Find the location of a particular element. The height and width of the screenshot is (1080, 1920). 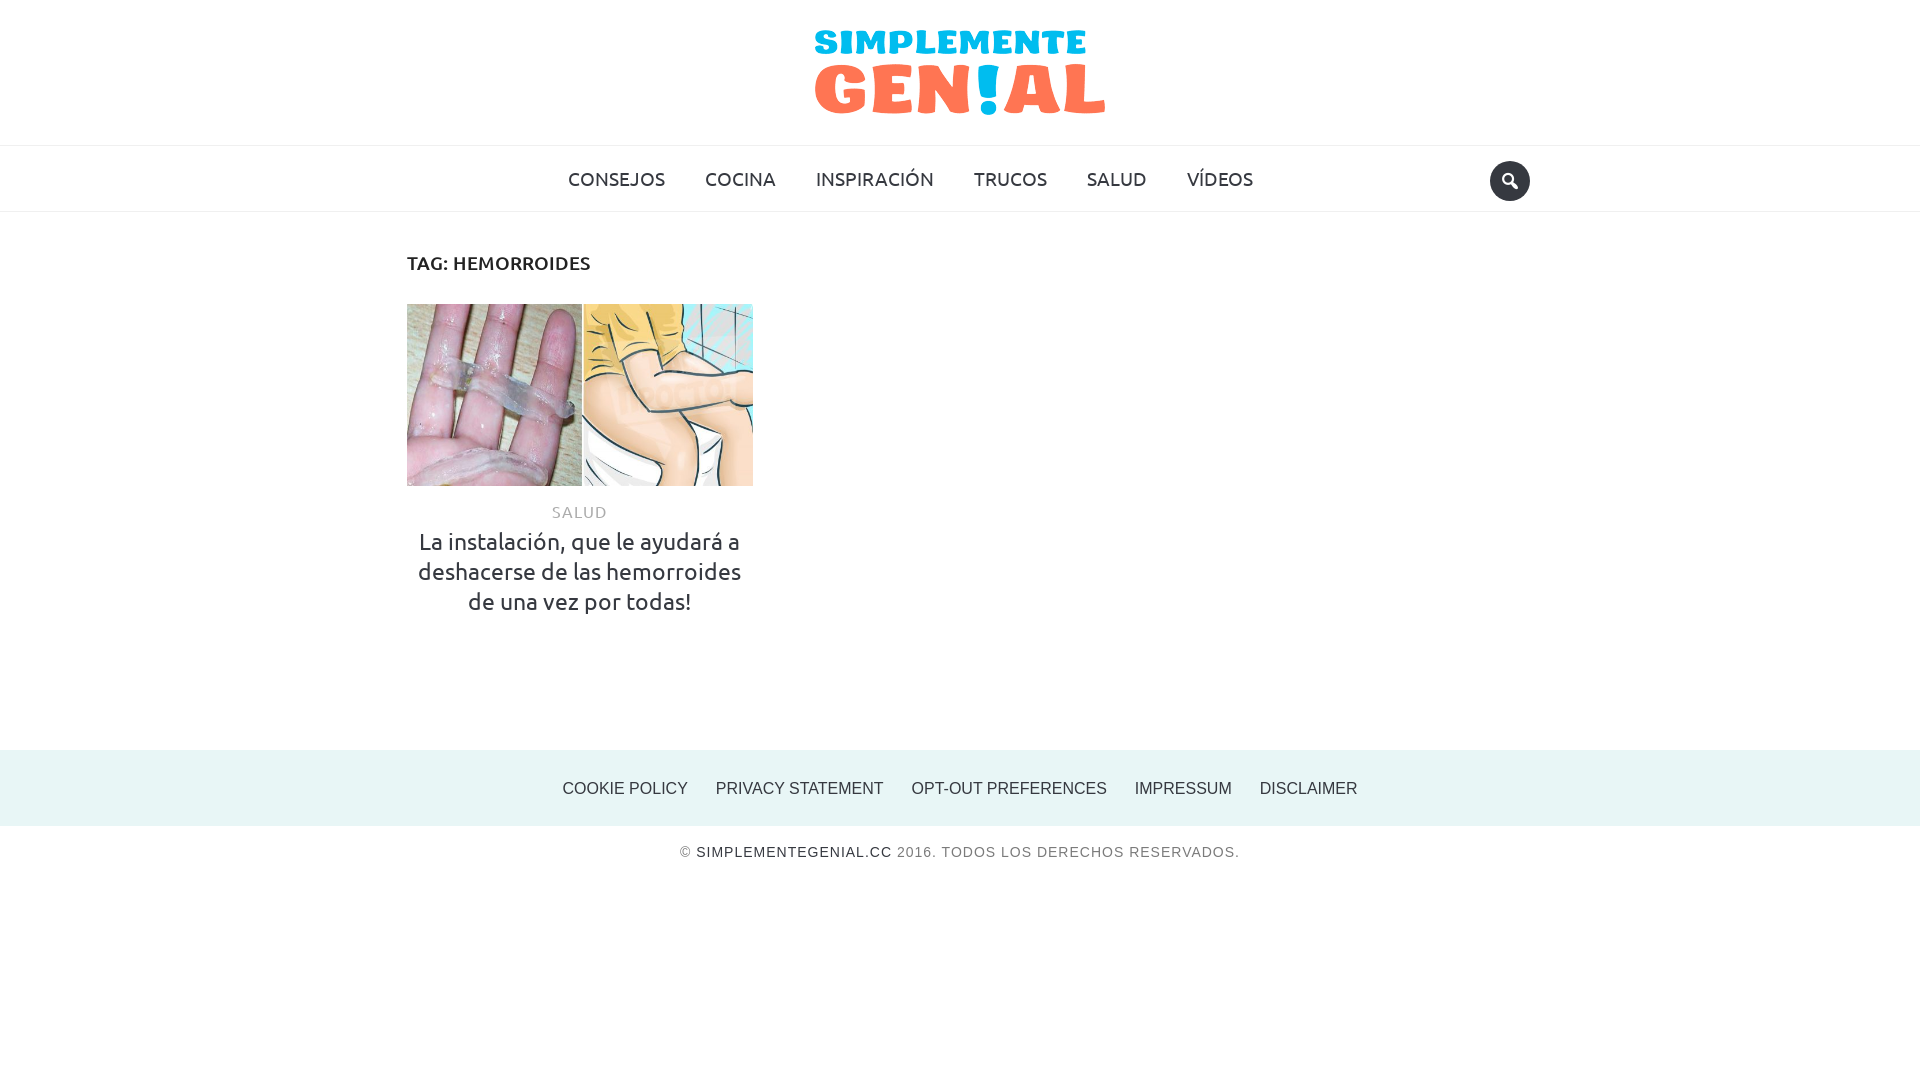

Buscar is located at coordinates (1510, 181).